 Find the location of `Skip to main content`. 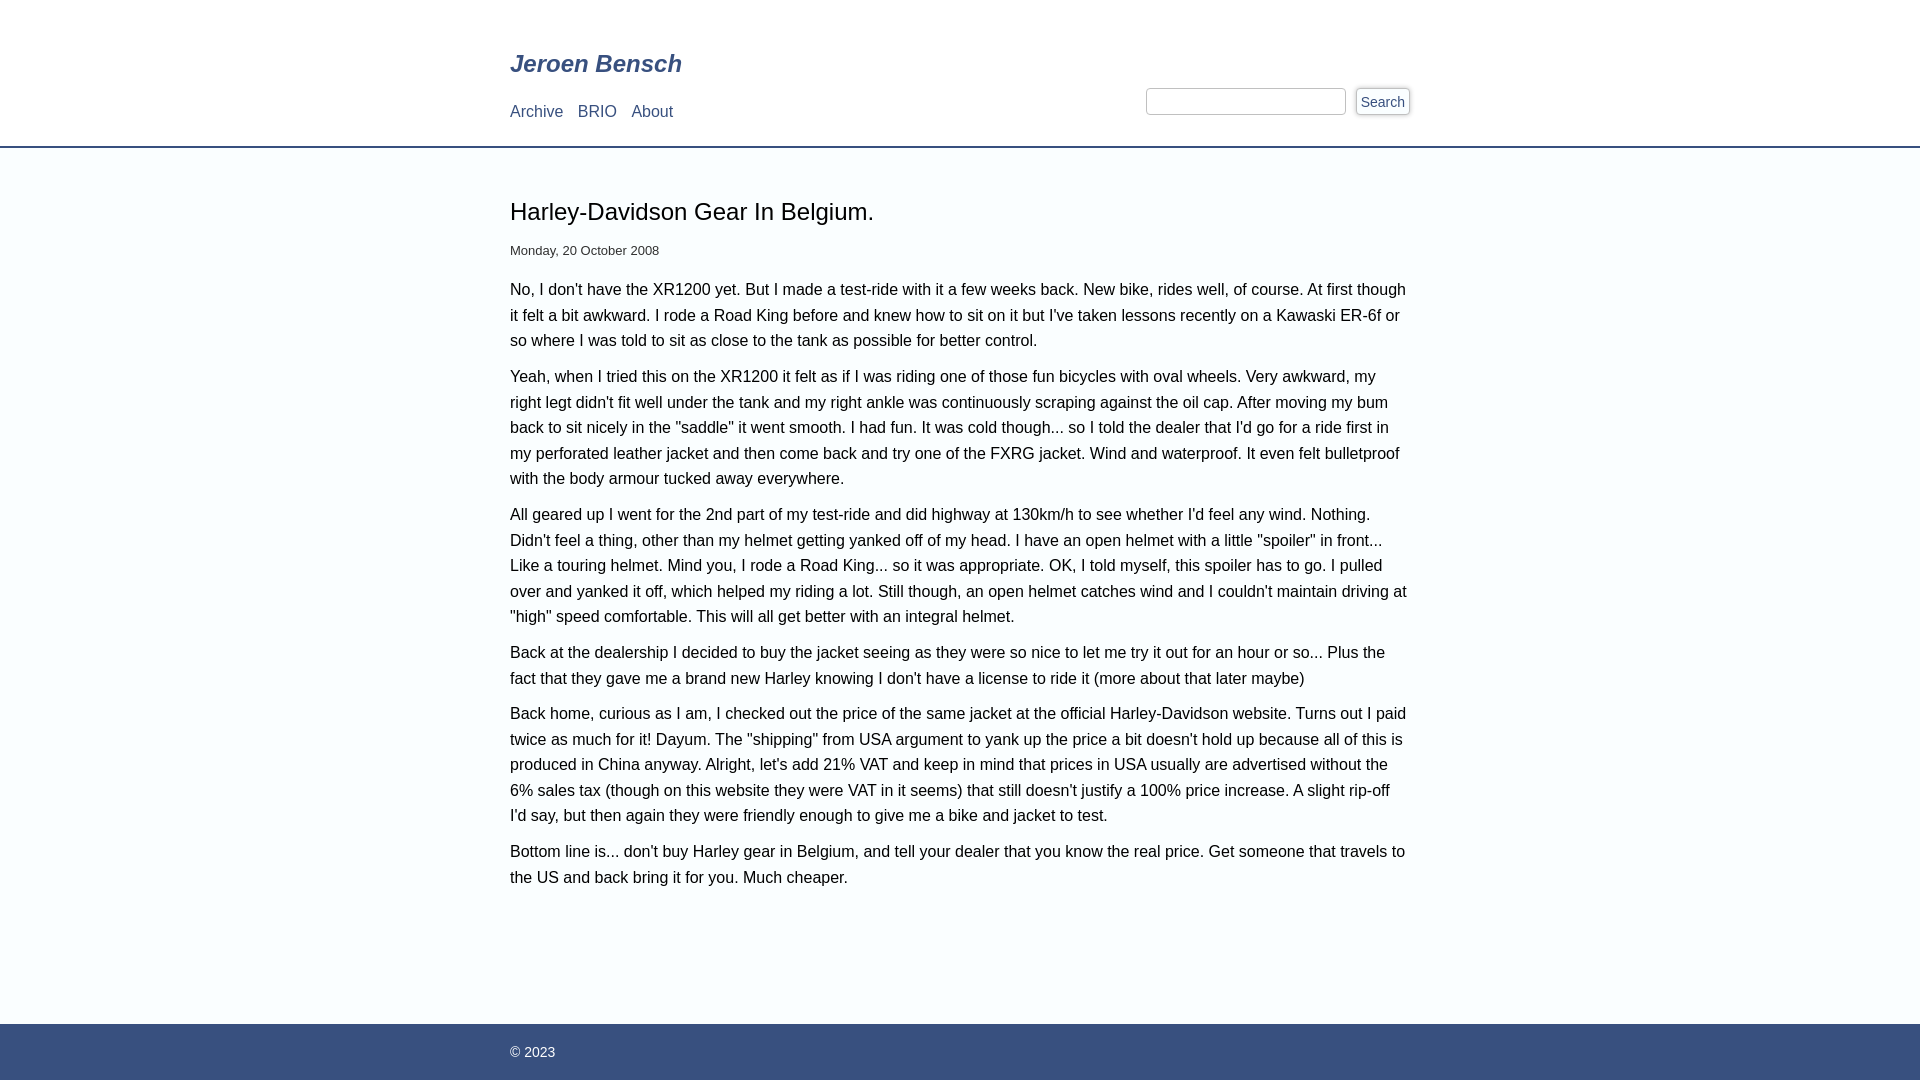

Skip to main content is located at coordinates (0, 0).